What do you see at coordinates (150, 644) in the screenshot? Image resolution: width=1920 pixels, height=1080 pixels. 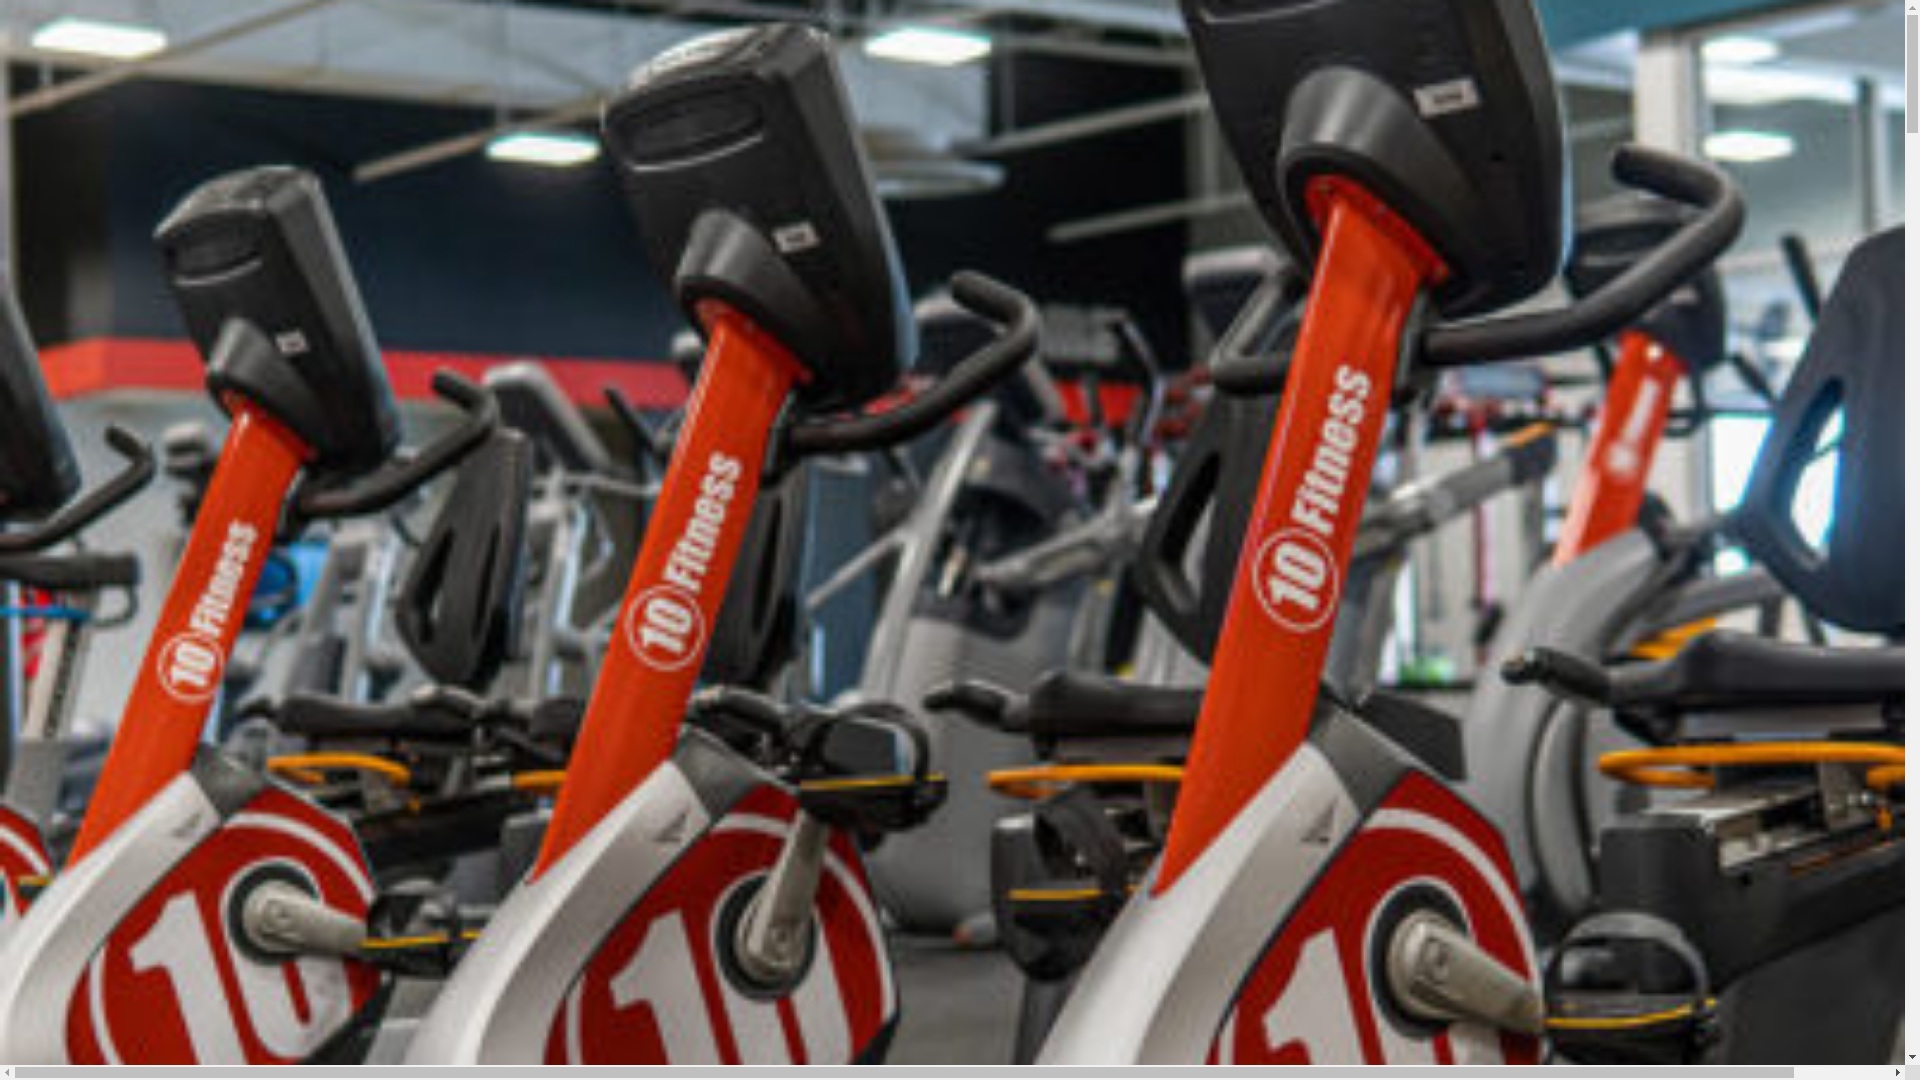 I see `GET A TRAINER` at bounding box center [150, 644].